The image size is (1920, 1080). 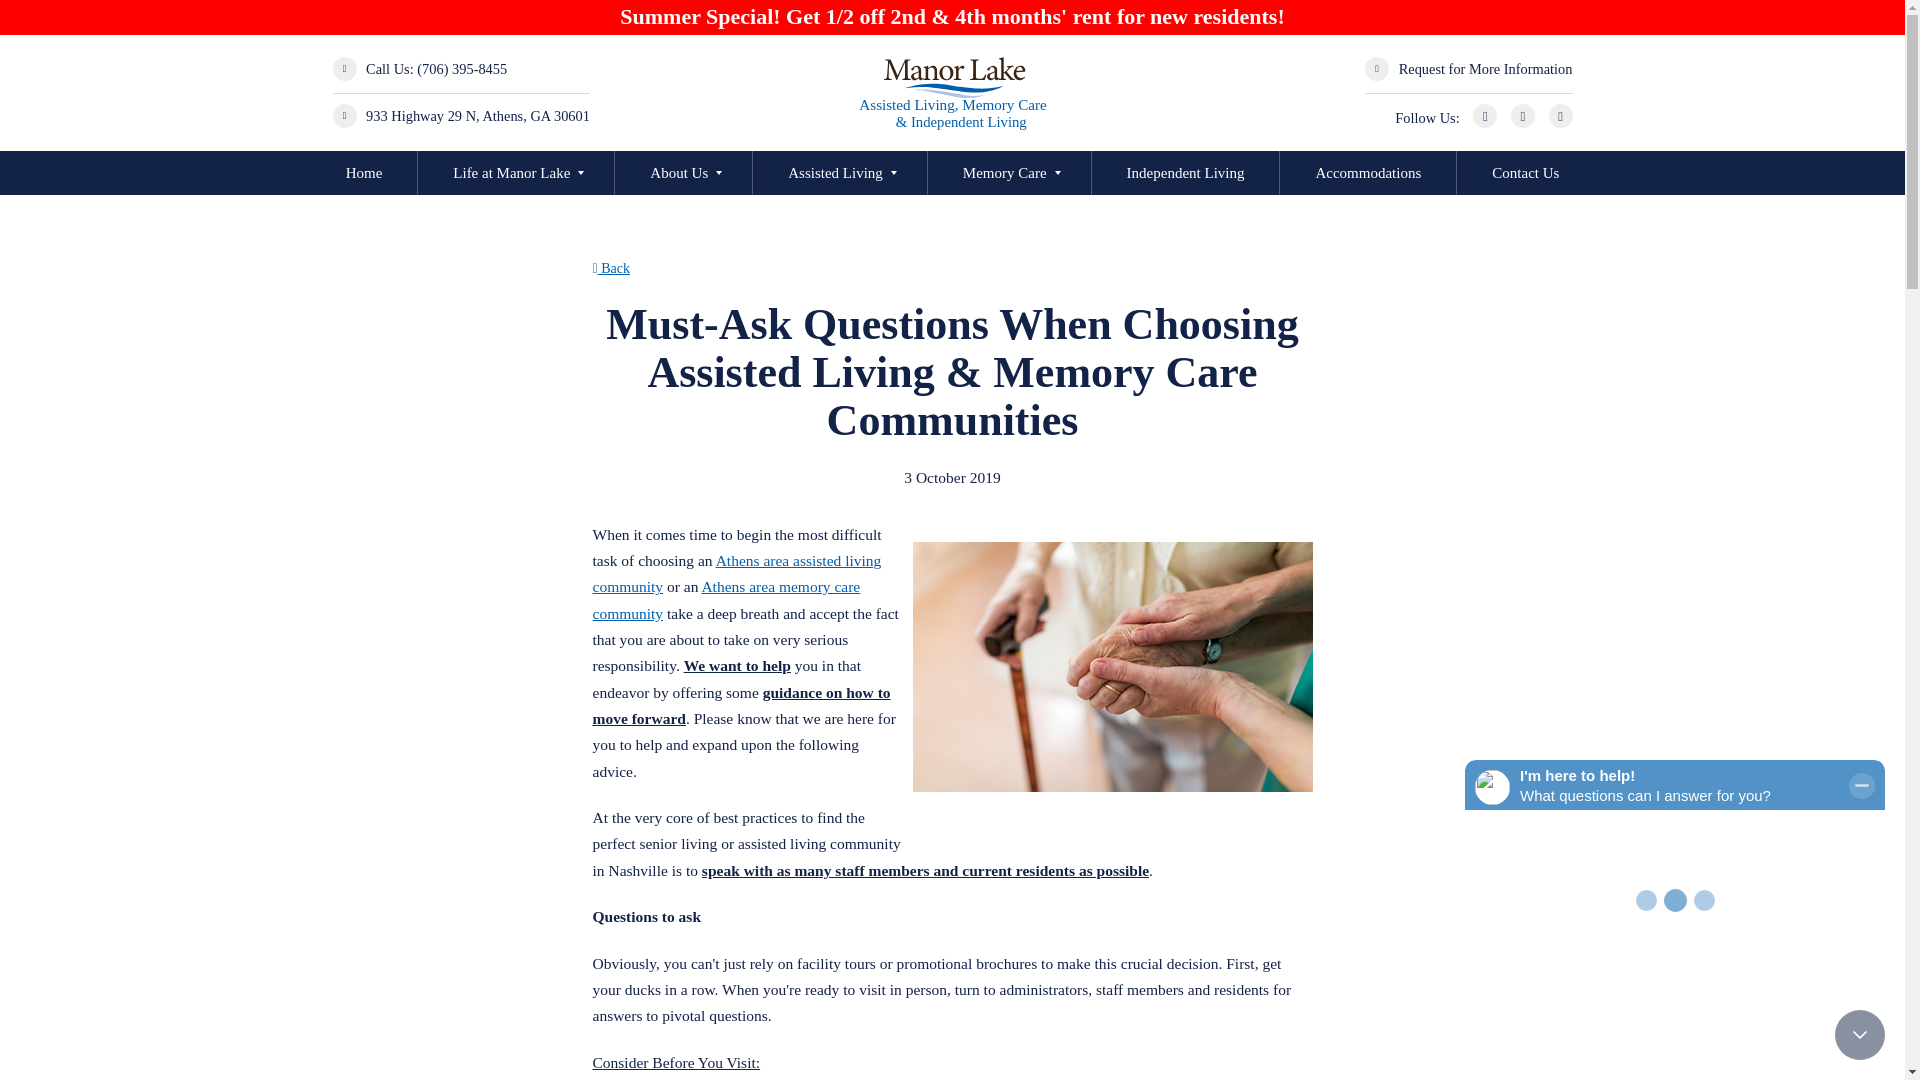 What do you see at coordinates (1525, 173) in the screenshot?
I see `Contact Us` at bounding box center [1525, 173].